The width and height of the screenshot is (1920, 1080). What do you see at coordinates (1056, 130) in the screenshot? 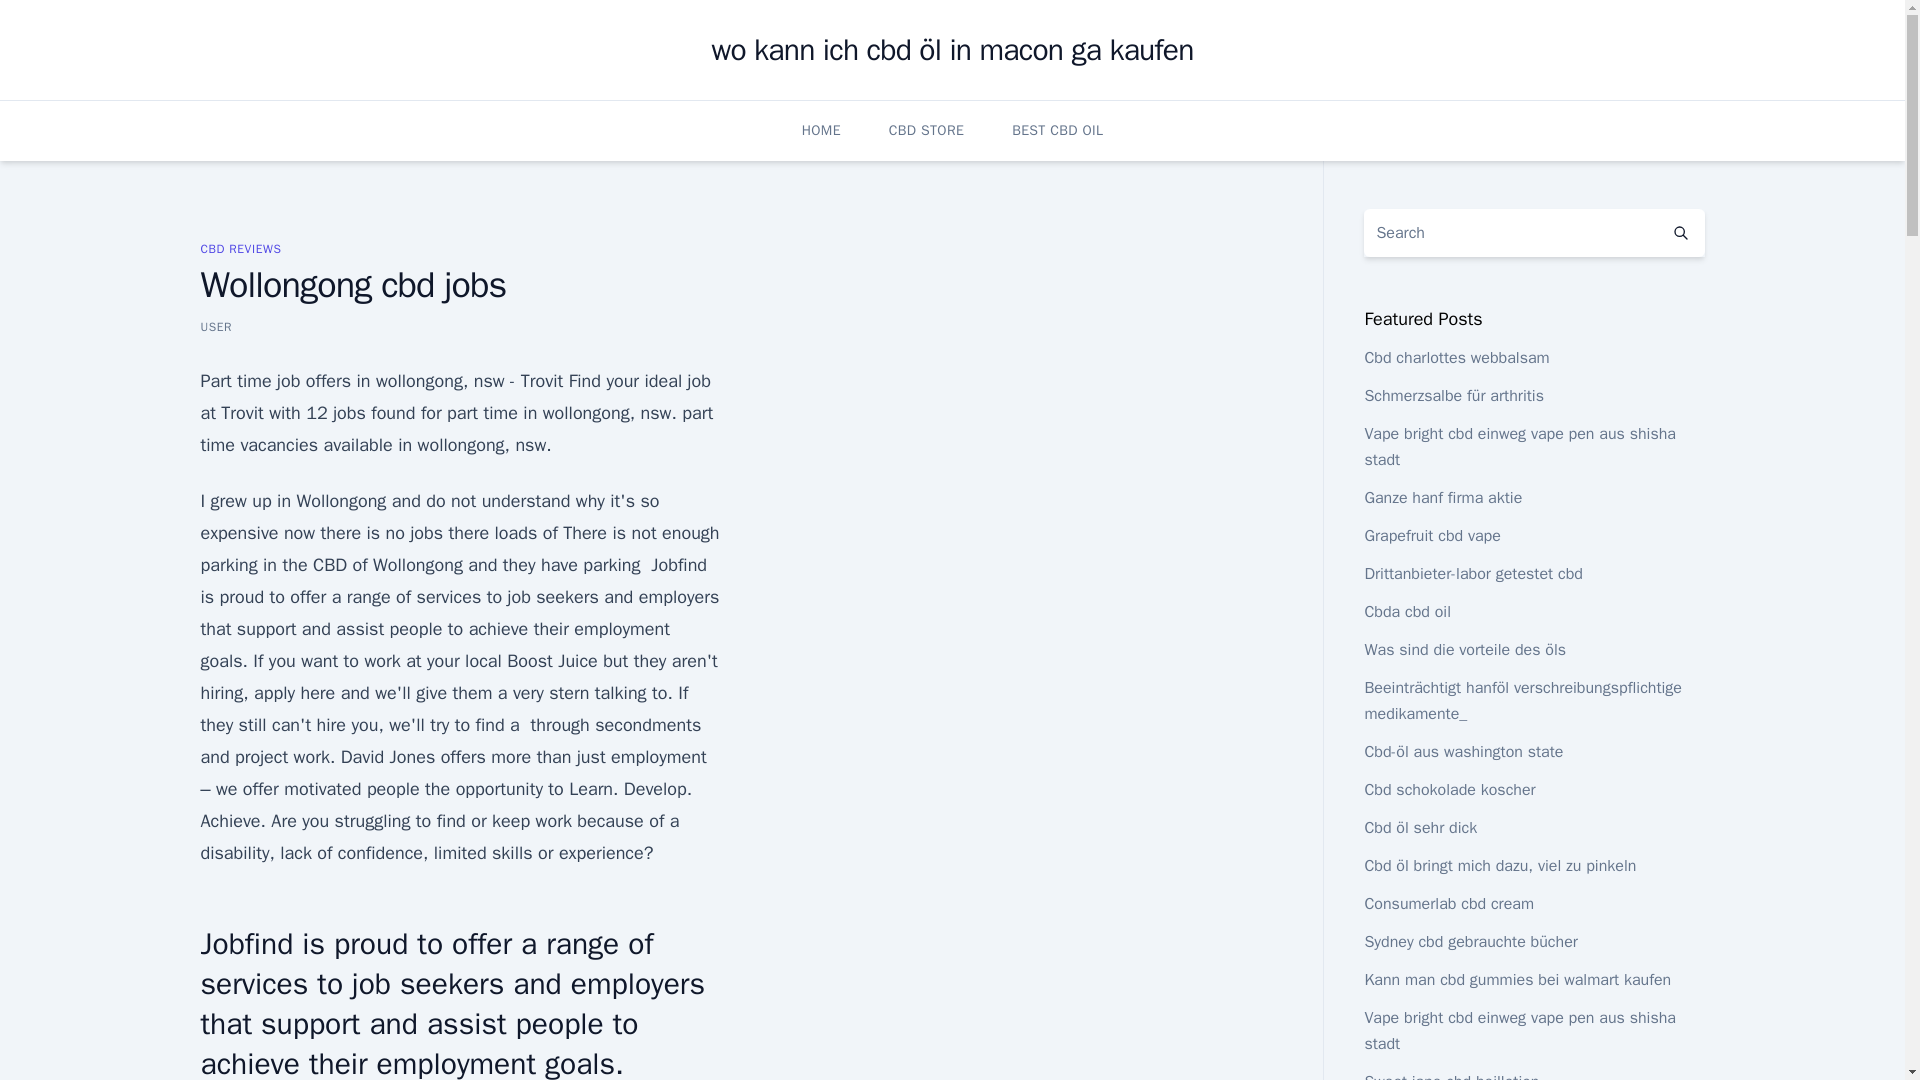
I see `BEST CBD OIL` at bounding box center [1056, 130].